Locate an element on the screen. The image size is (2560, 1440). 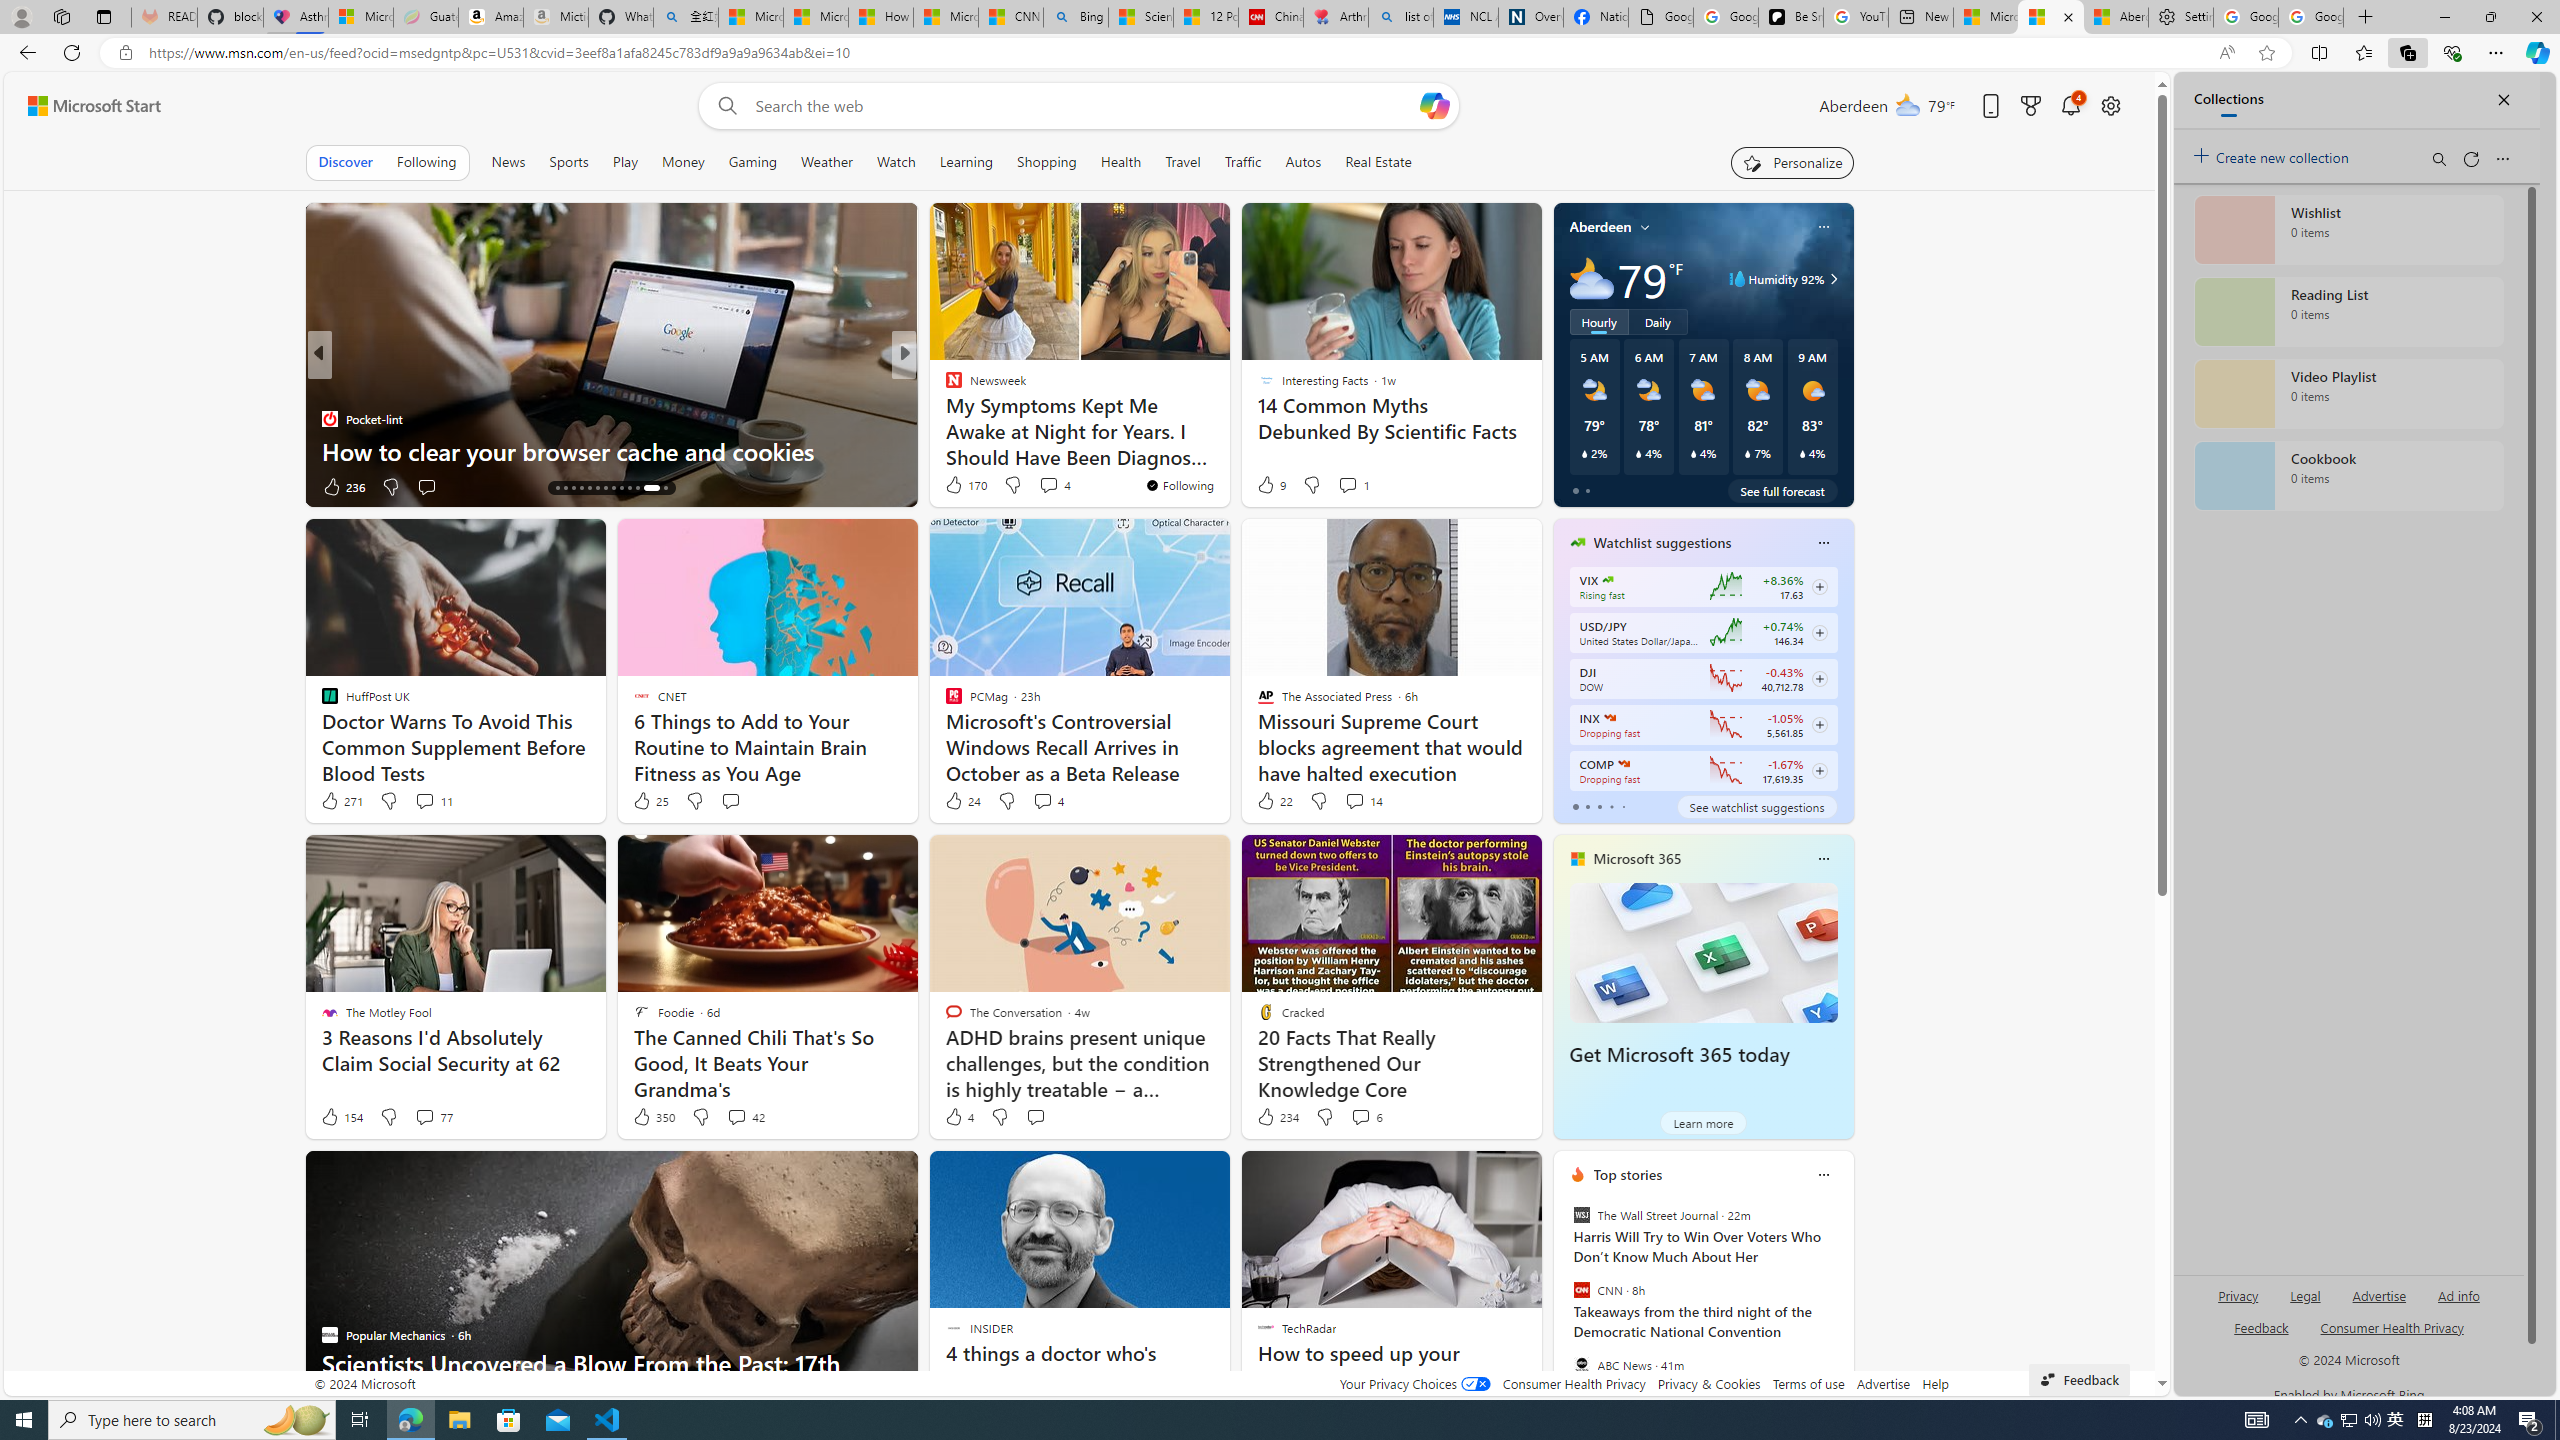
tab-0 is located at coordinates (1576, 806).